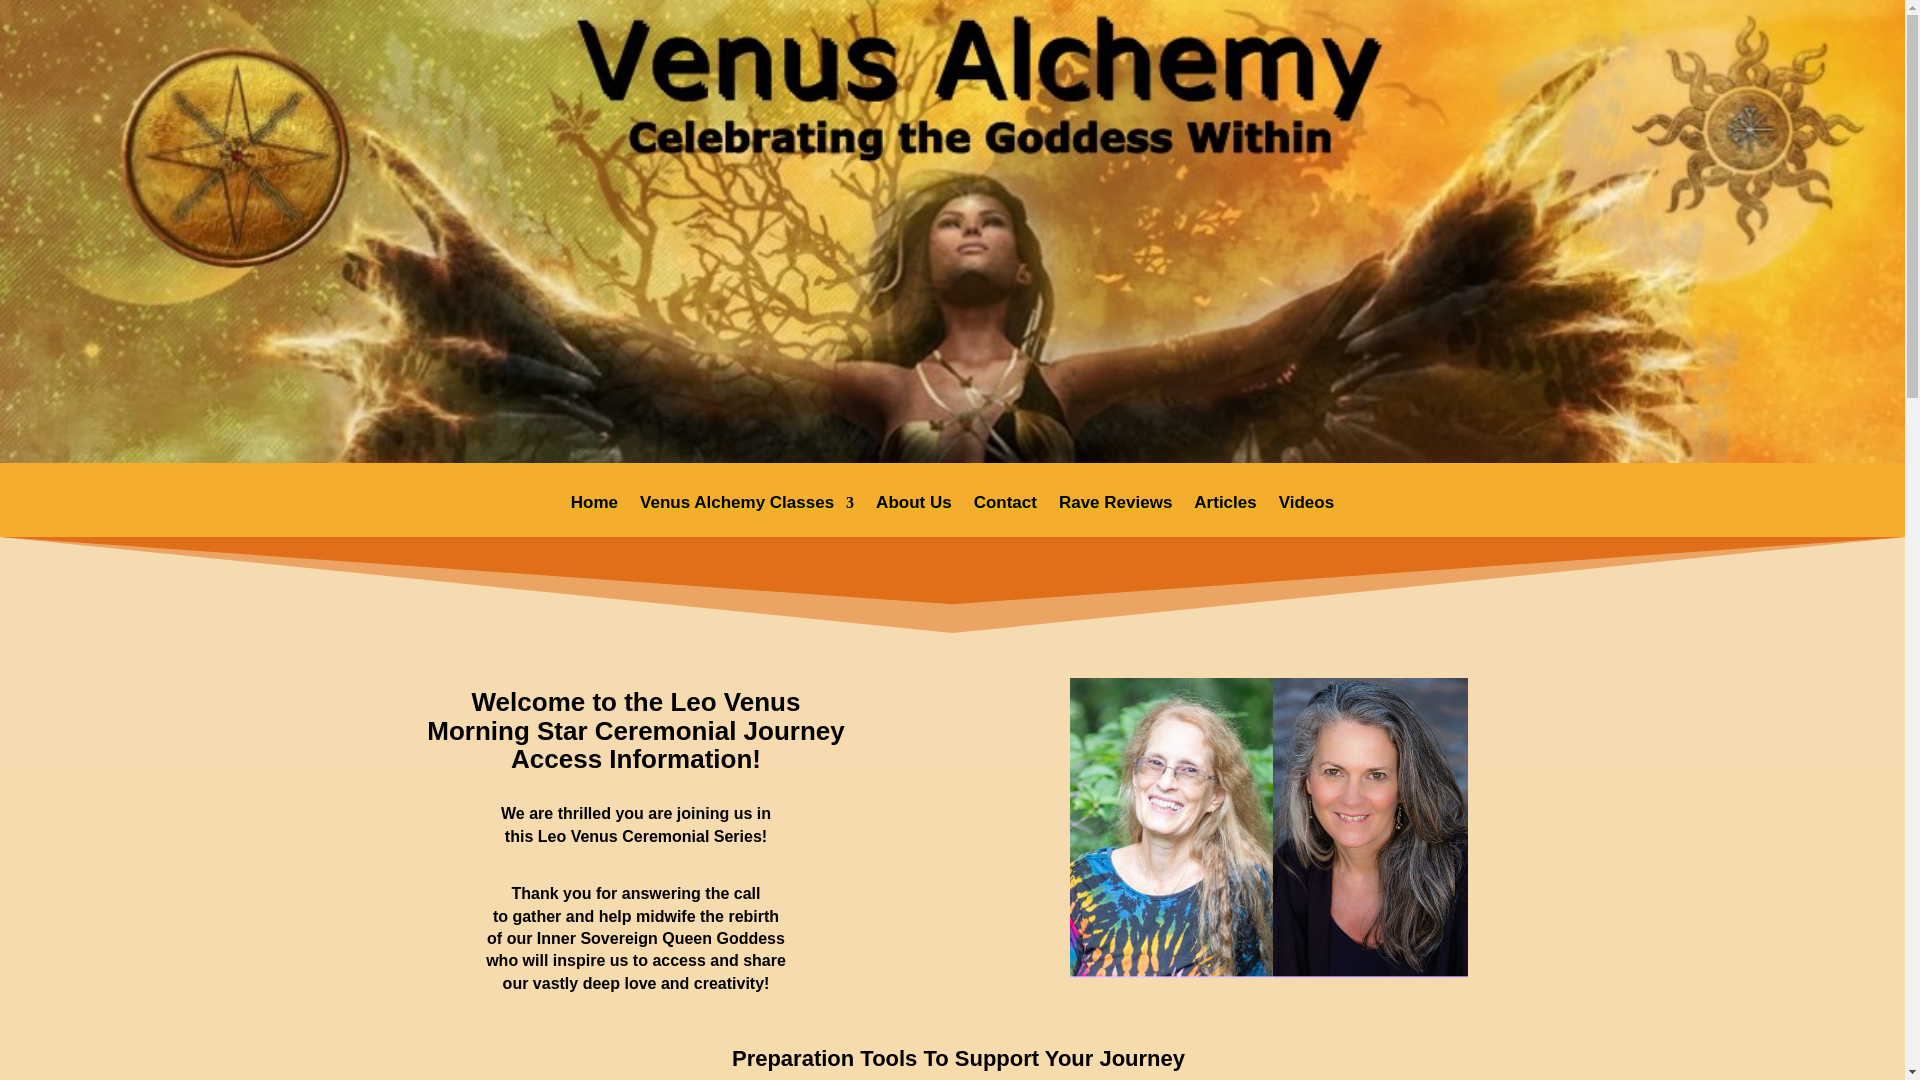 This screenshot has width=1920, height=1080. What do you see at coordinates (1115, 516) in the screenshot?
I see `Rave Reviews` at bounding box center [1115, 516].